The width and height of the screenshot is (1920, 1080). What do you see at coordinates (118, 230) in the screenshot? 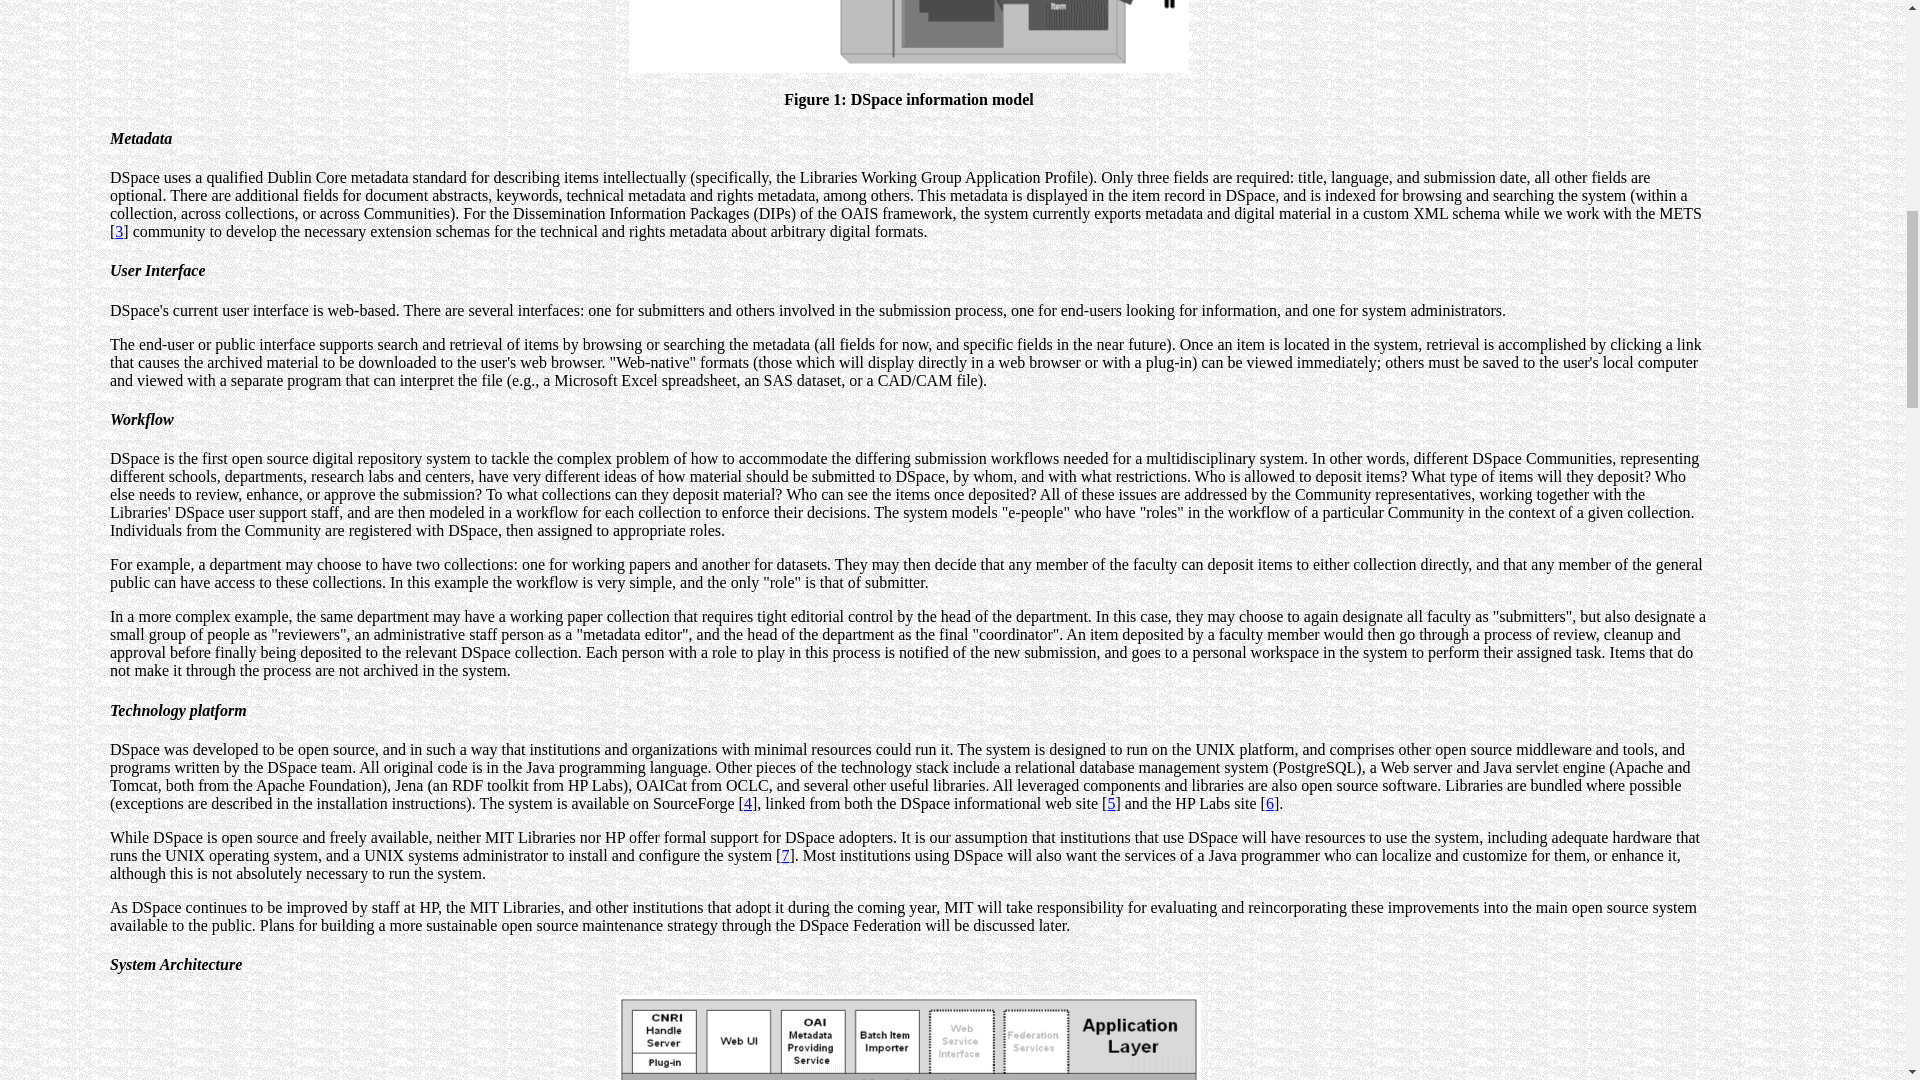
I see `3` at bounding box center [118, 230].